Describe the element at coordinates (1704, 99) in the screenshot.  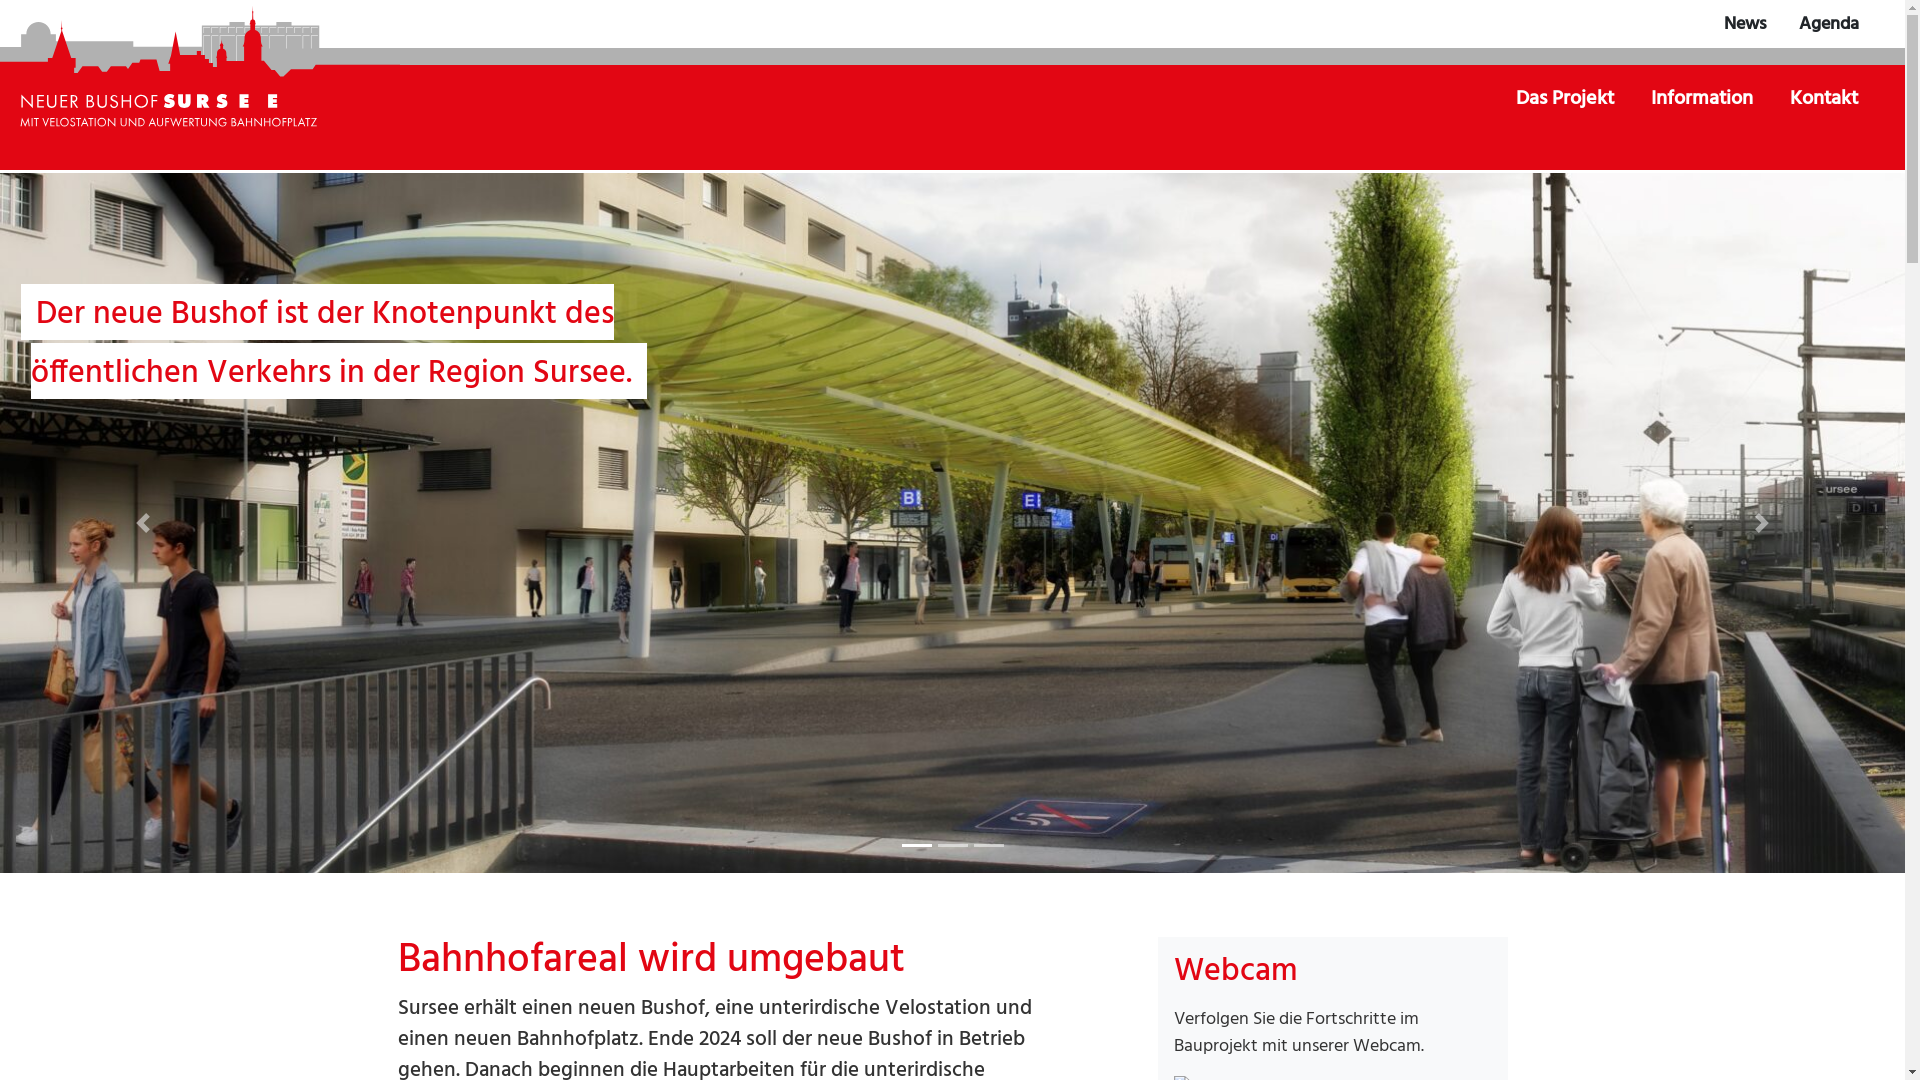
I see `Information` at that location.